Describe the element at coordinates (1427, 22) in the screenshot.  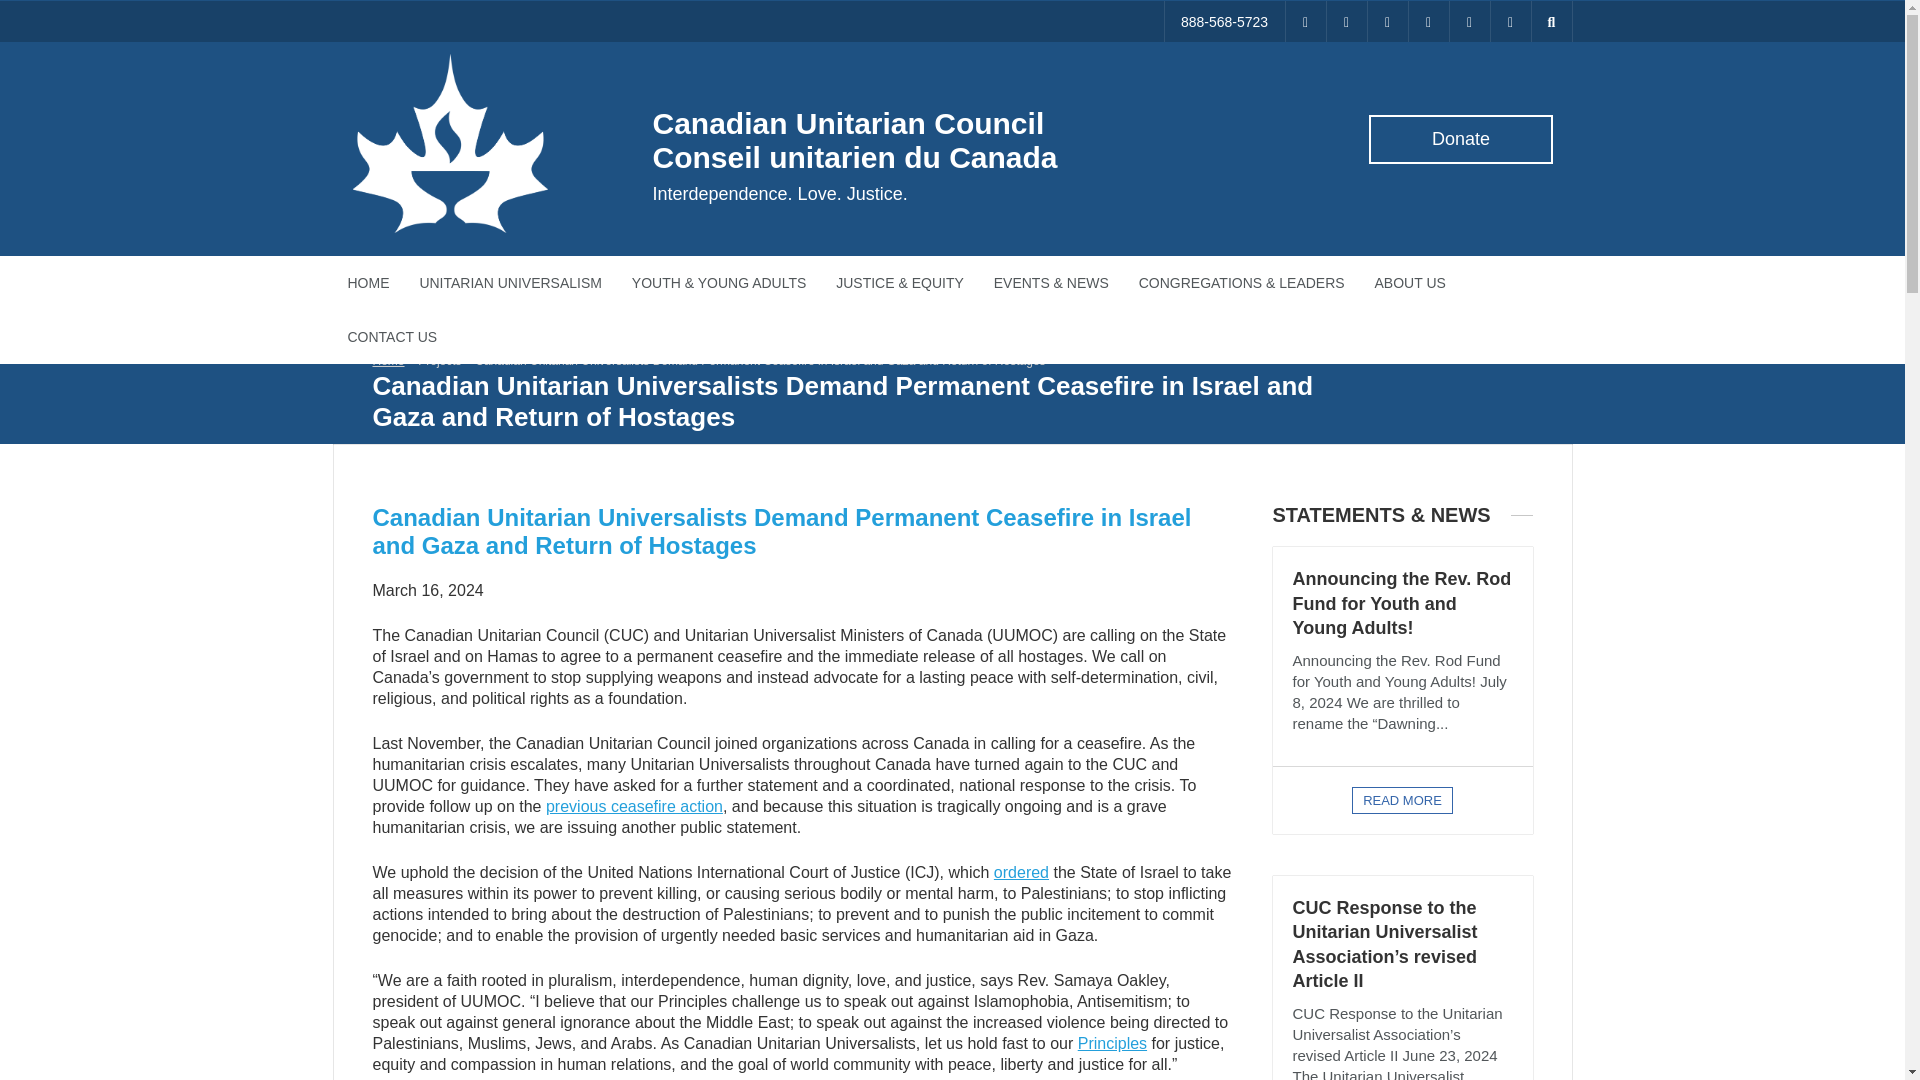
I see `Donate` at that location.